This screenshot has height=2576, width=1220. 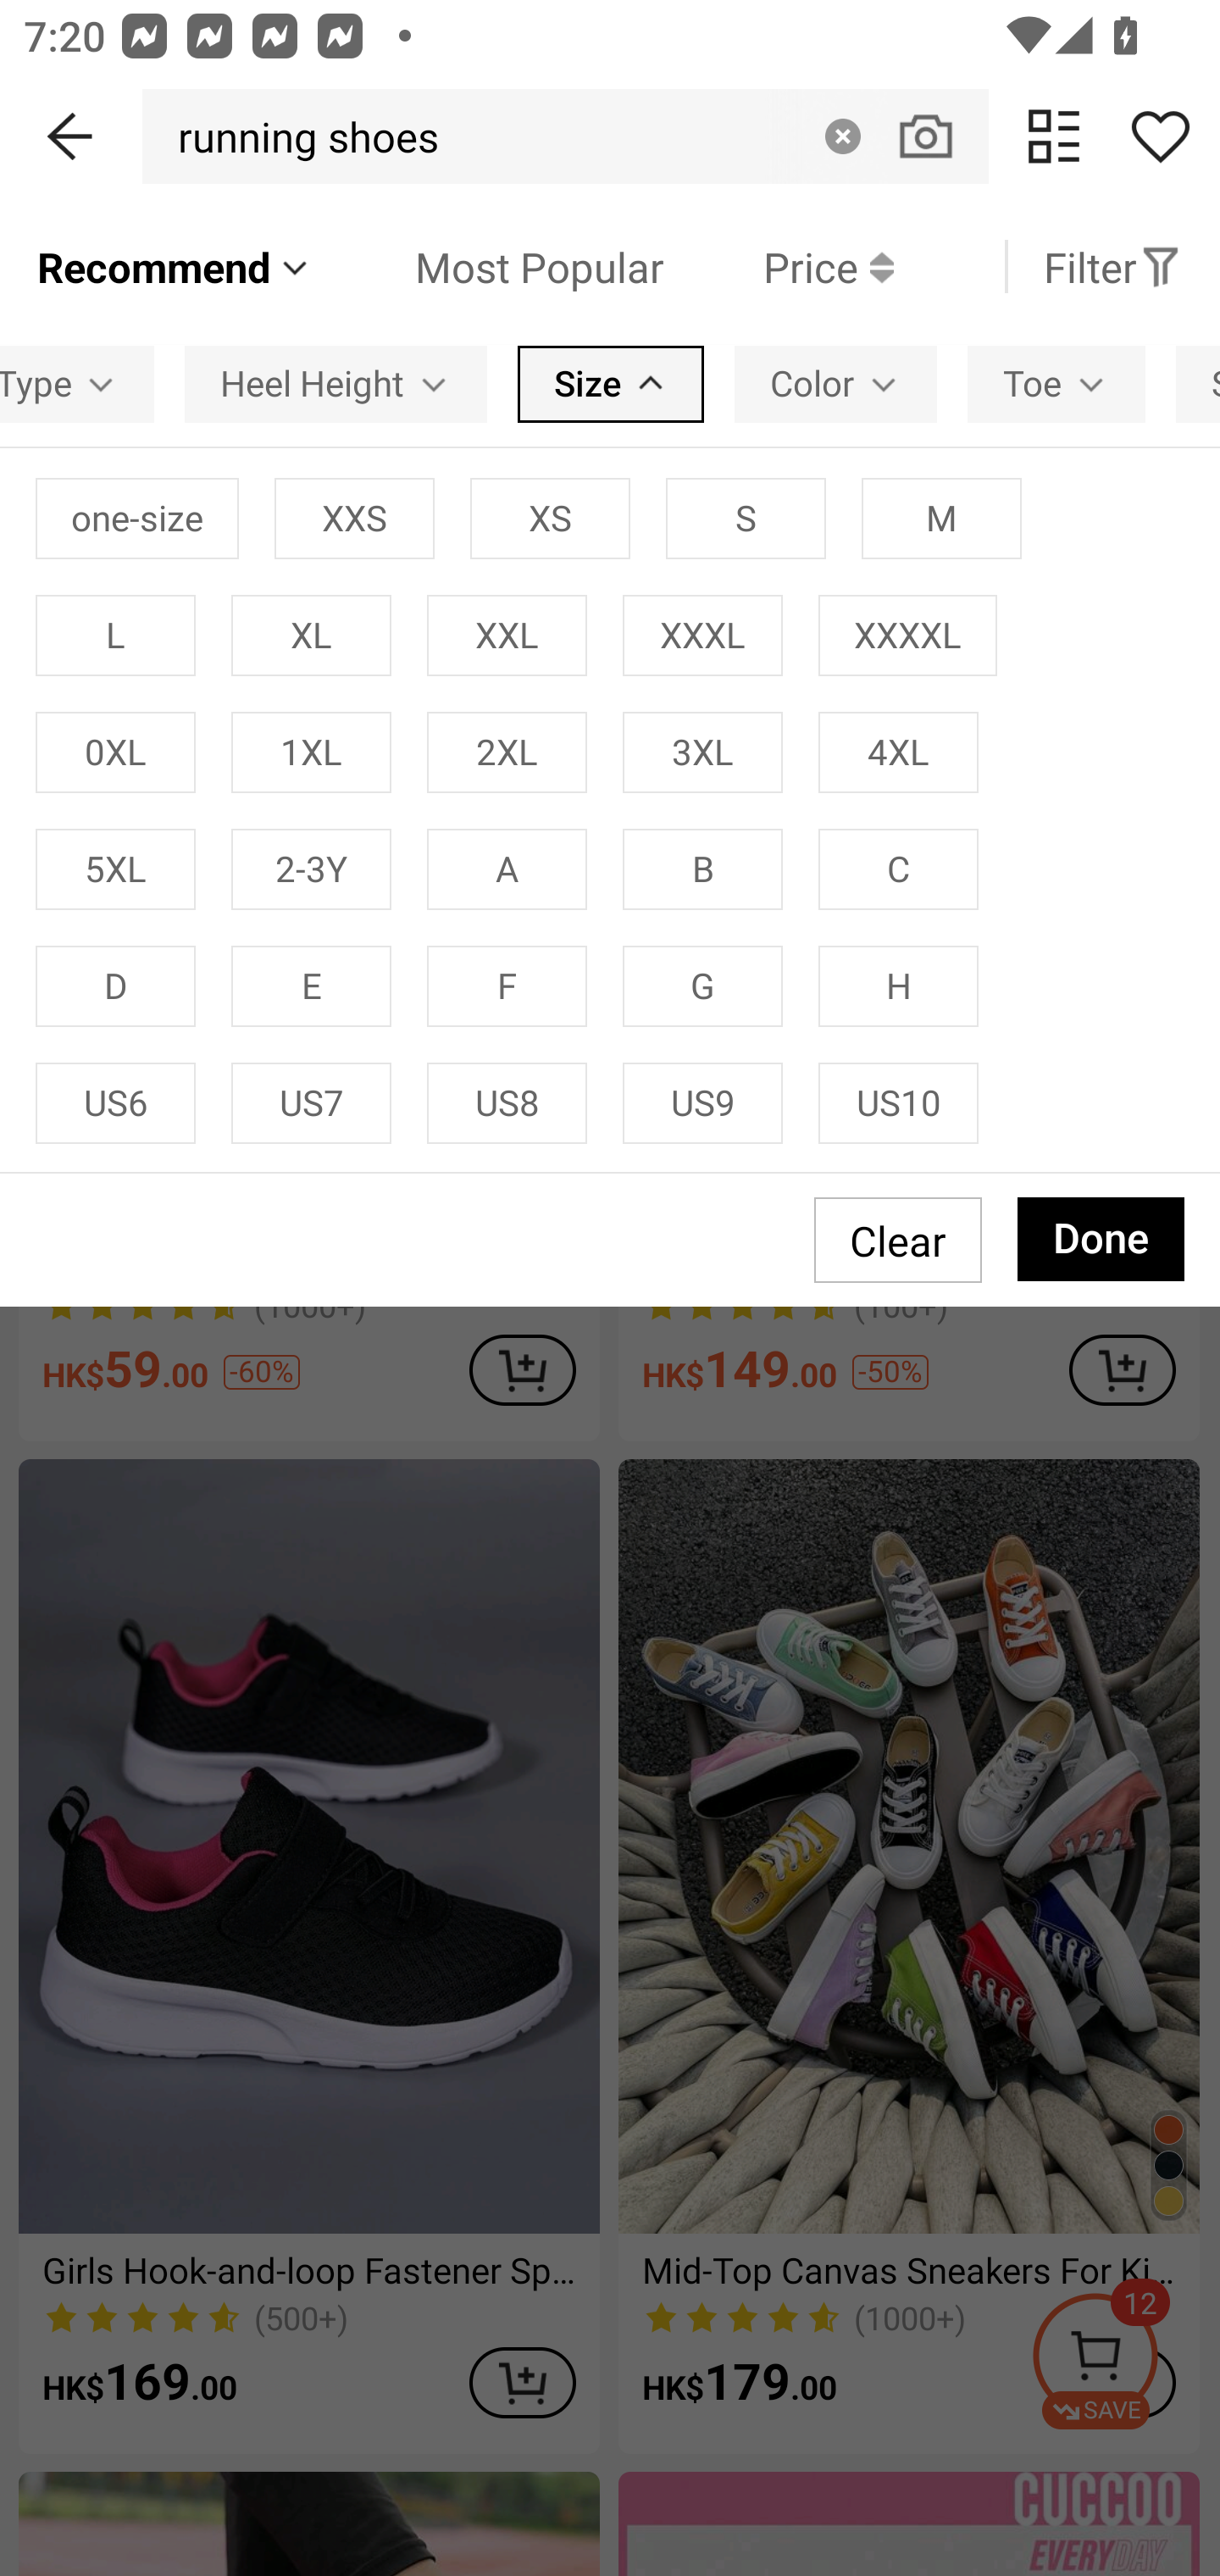 What do you see at coordinates (1112, 266) in the screenshot?
I see `Filter` at bounding box center [1112, 266].